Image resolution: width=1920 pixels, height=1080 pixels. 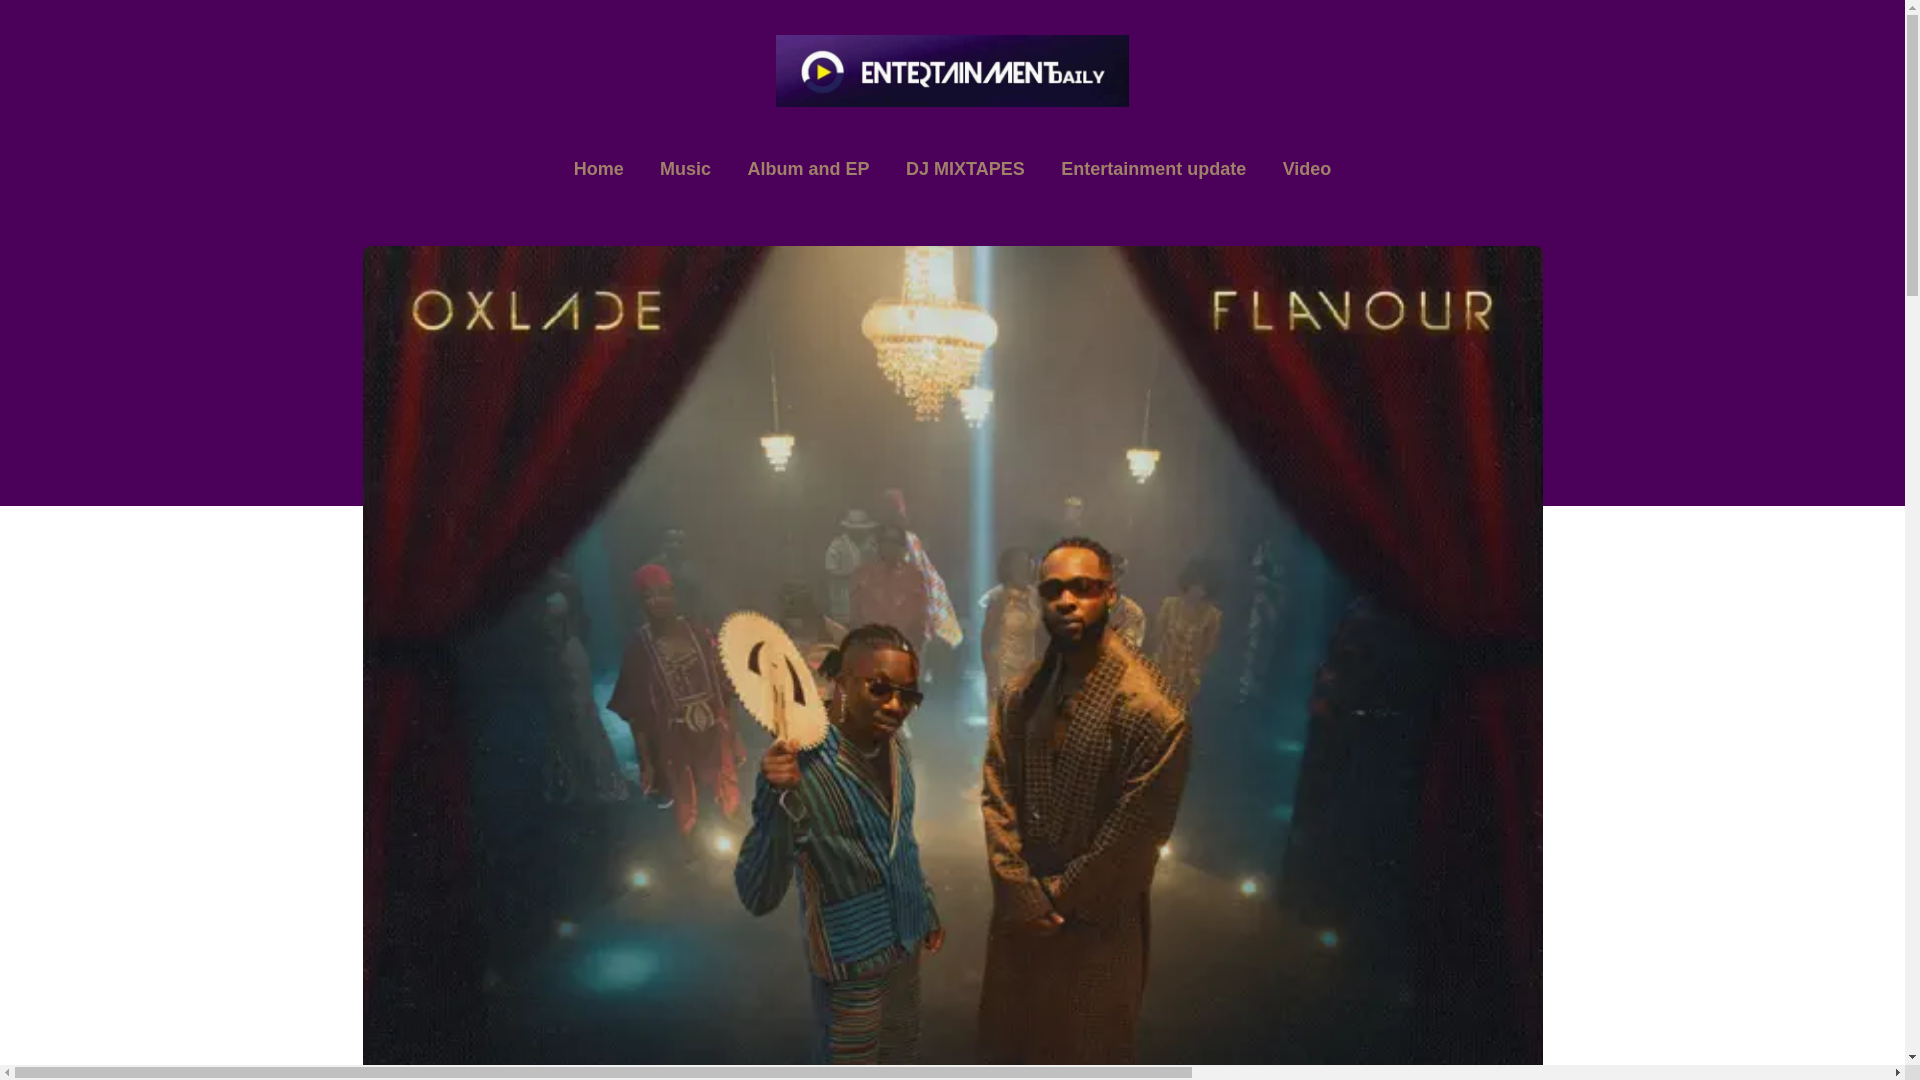 I want to click on DJ MIXTAPES, so click(x=965, y=170).